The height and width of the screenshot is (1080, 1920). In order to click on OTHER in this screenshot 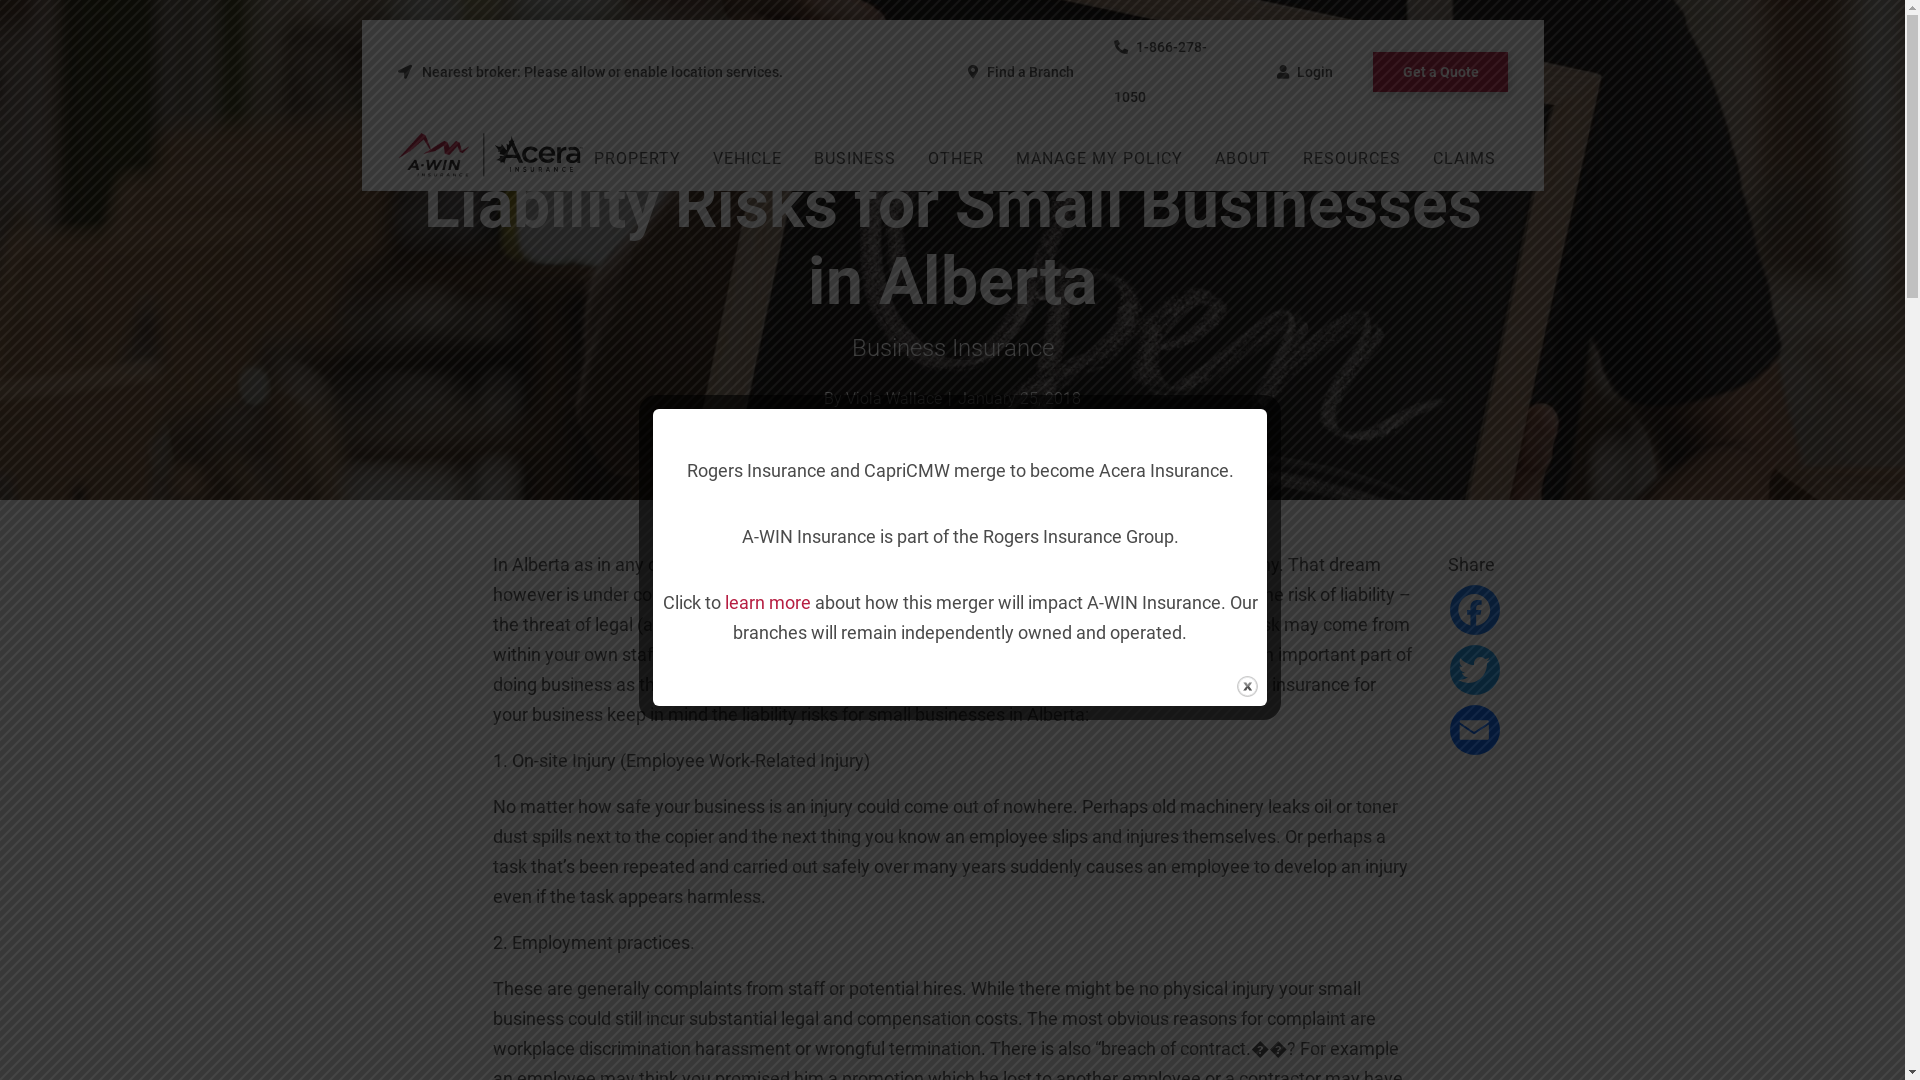, I will do `click(956, 159)`.